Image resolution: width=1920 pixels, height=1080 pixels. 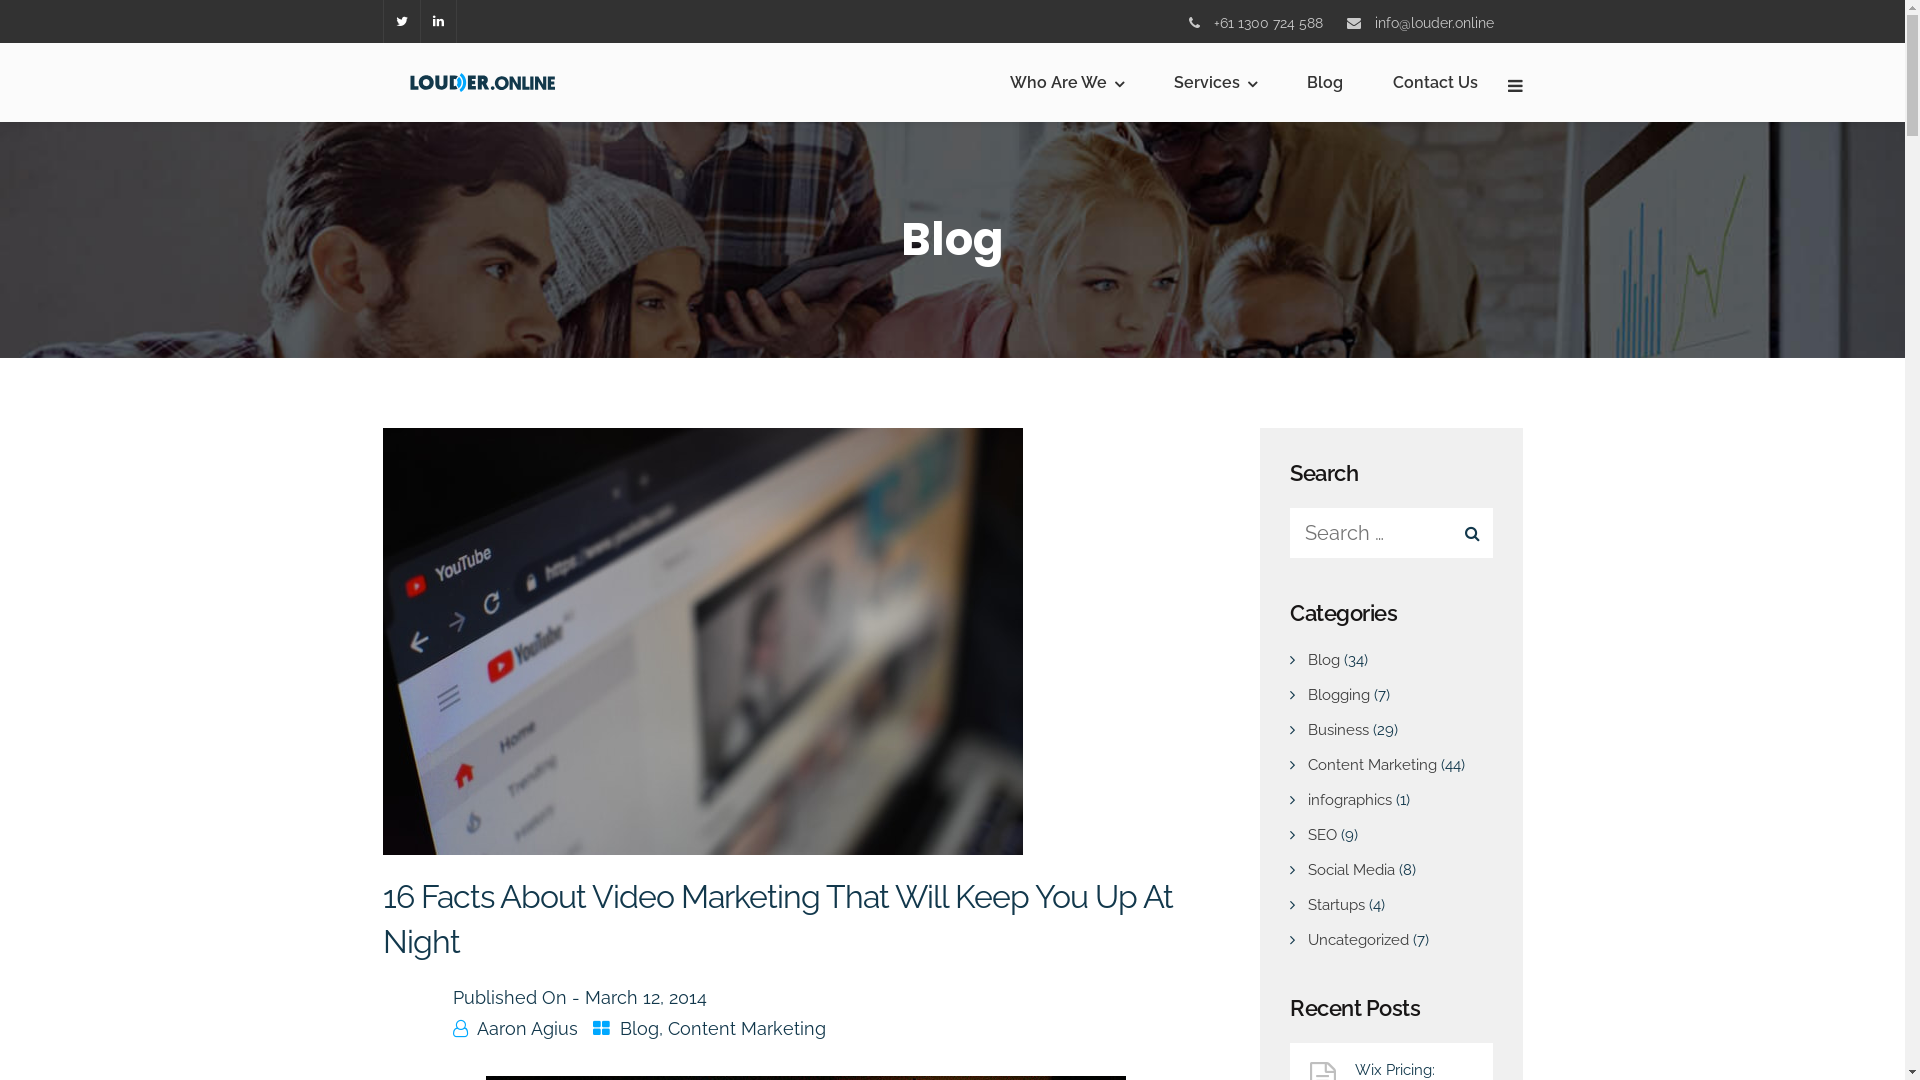 I want to click on Who Are We, so click(x=1066, y=82).